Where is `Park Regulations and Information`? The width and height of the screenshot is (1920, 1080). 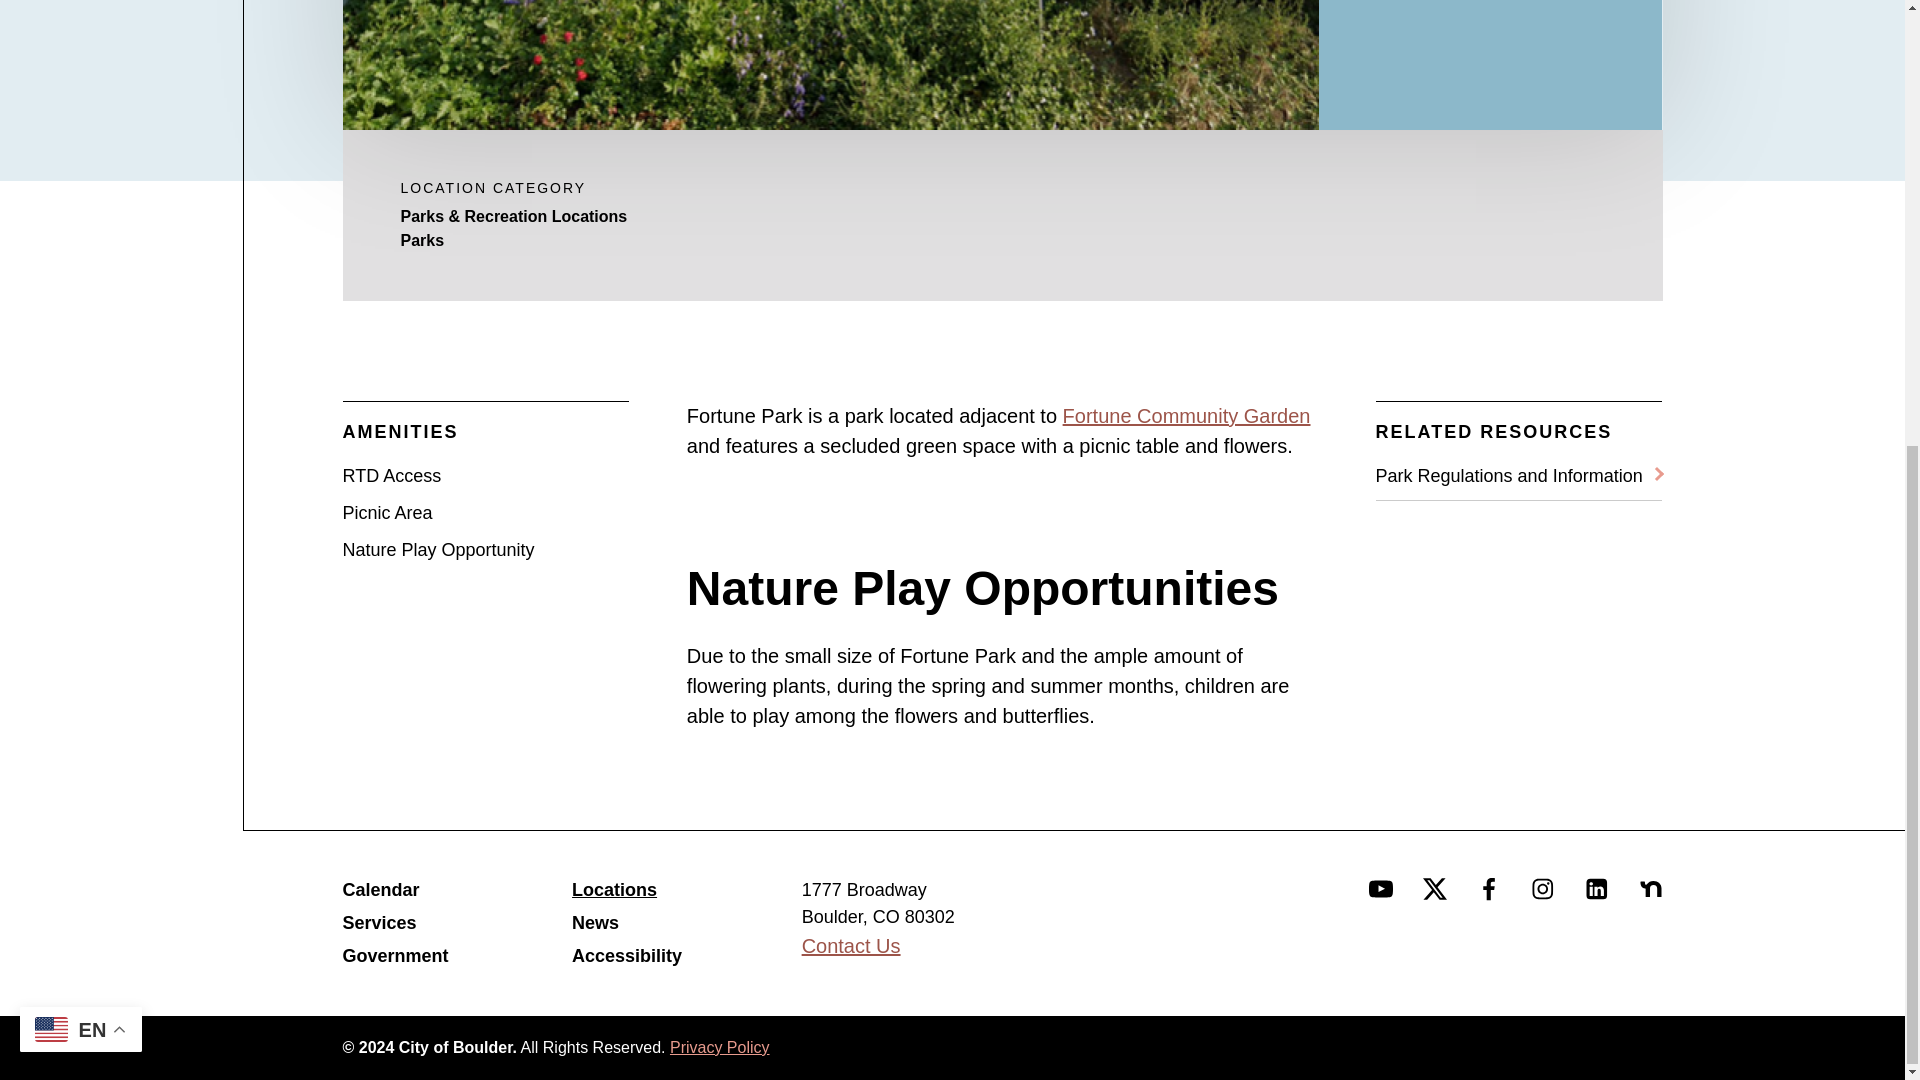
Park Regulations and Information is located at coordinates (1519, 476).